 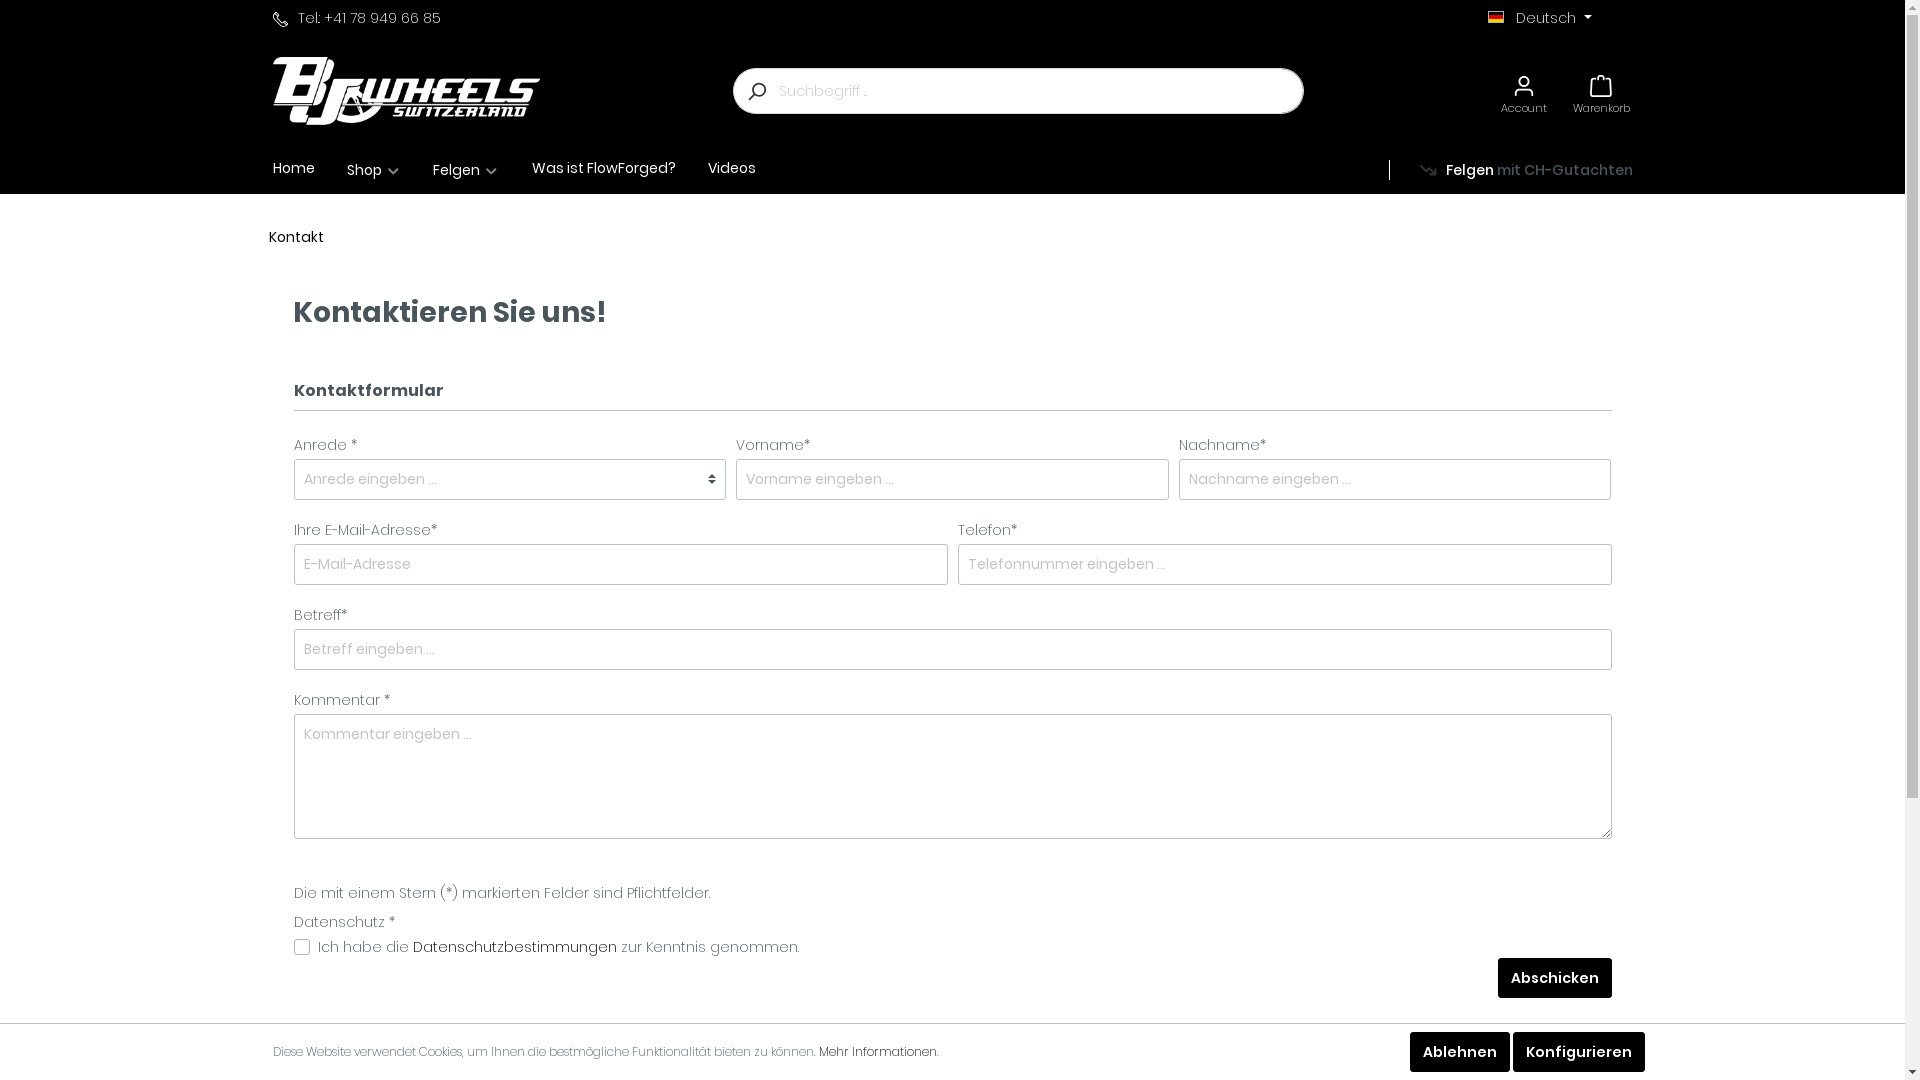 I want to click on Account, so click(x=1524, y=92).